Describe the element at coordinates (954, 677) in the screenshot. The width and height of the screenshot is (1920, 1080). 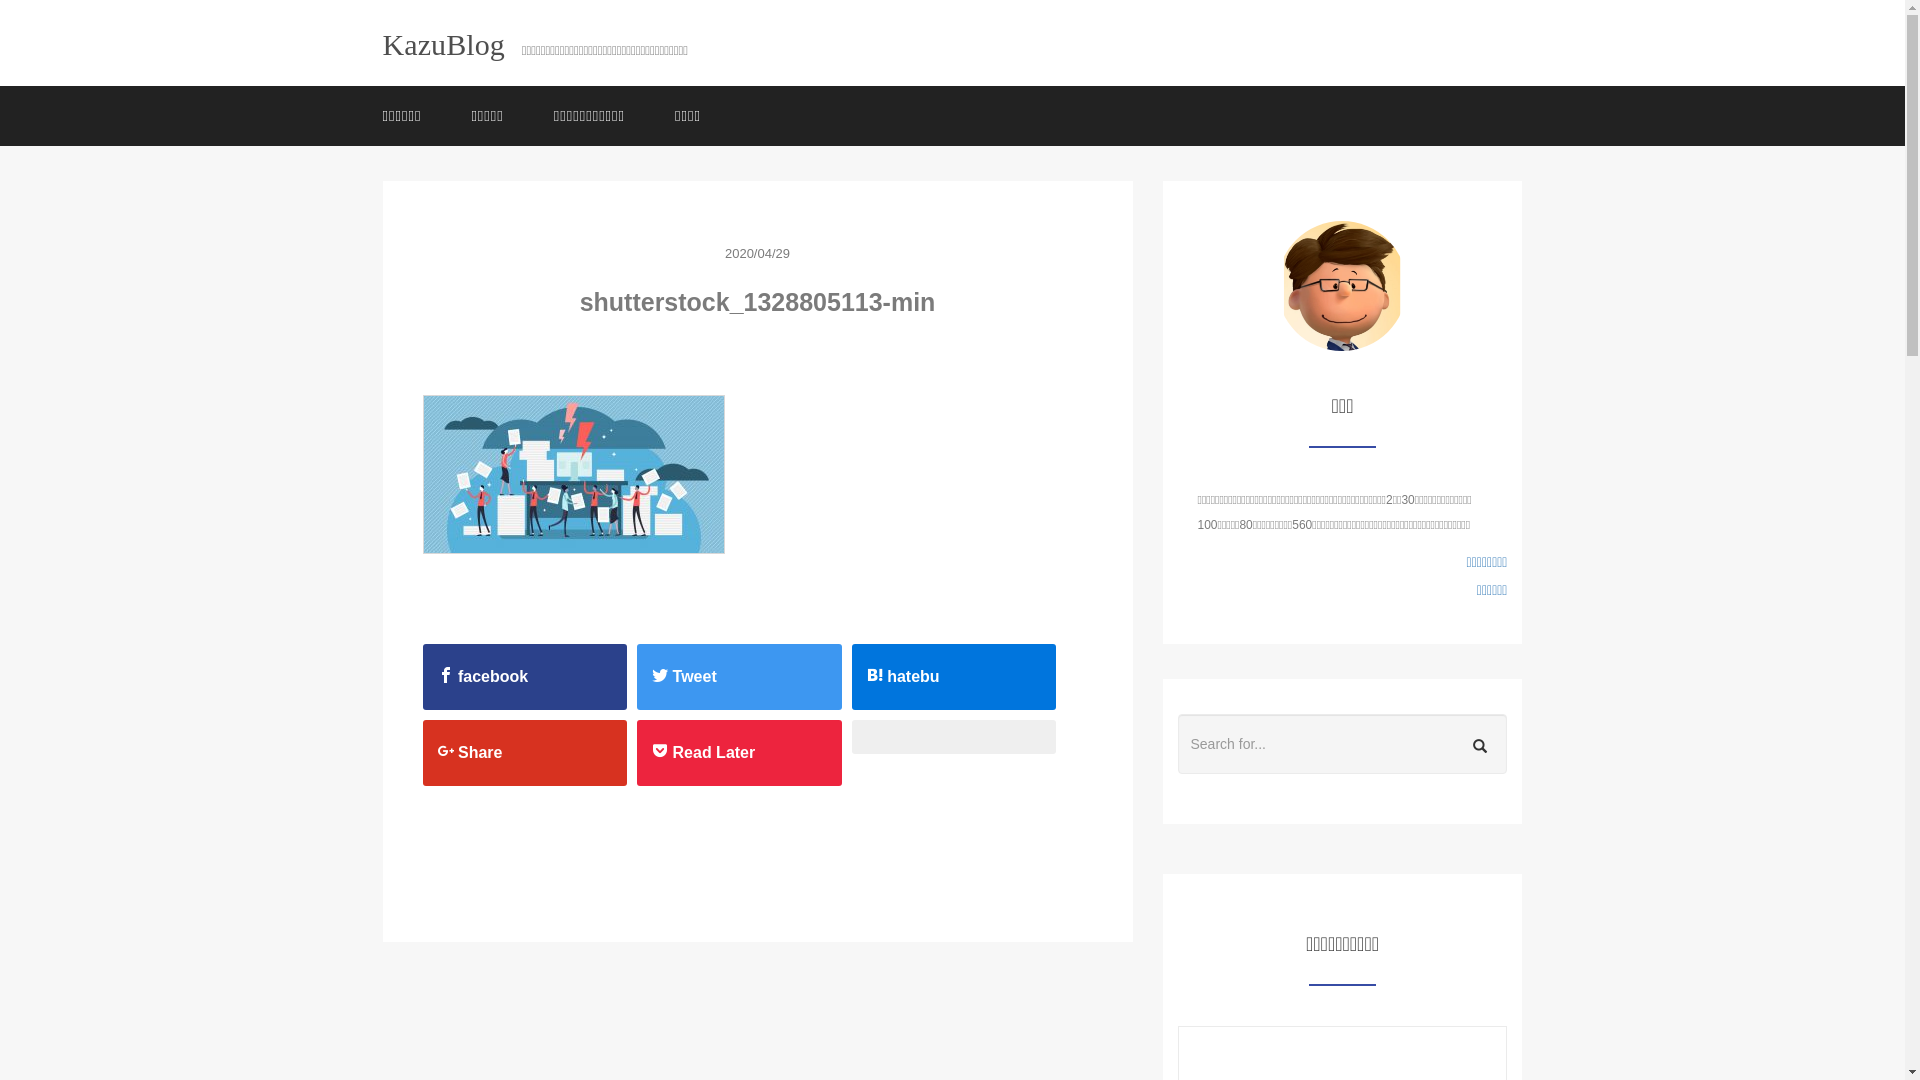
I see `hatebu` at that location.